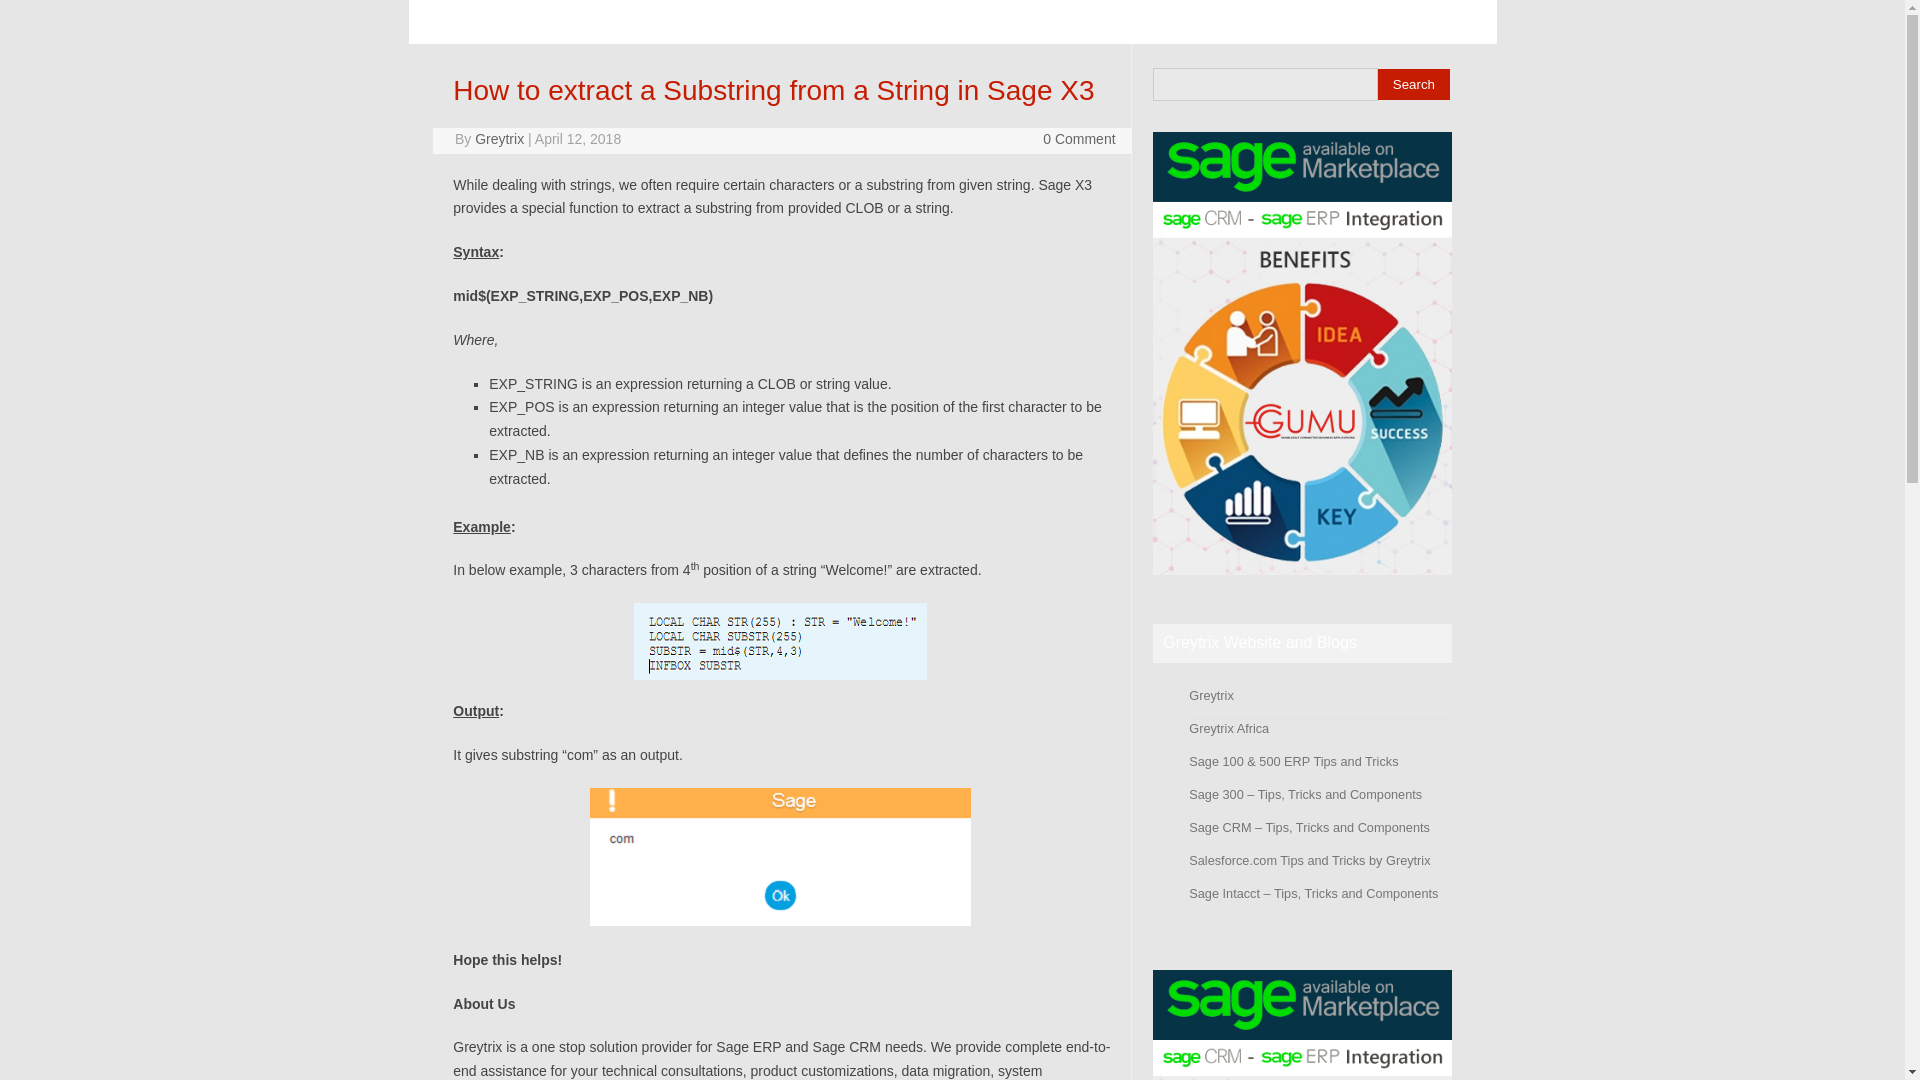  Describe the element at coordinates (1078, 138) in the screenshot. I see `0 Comment` at that location.